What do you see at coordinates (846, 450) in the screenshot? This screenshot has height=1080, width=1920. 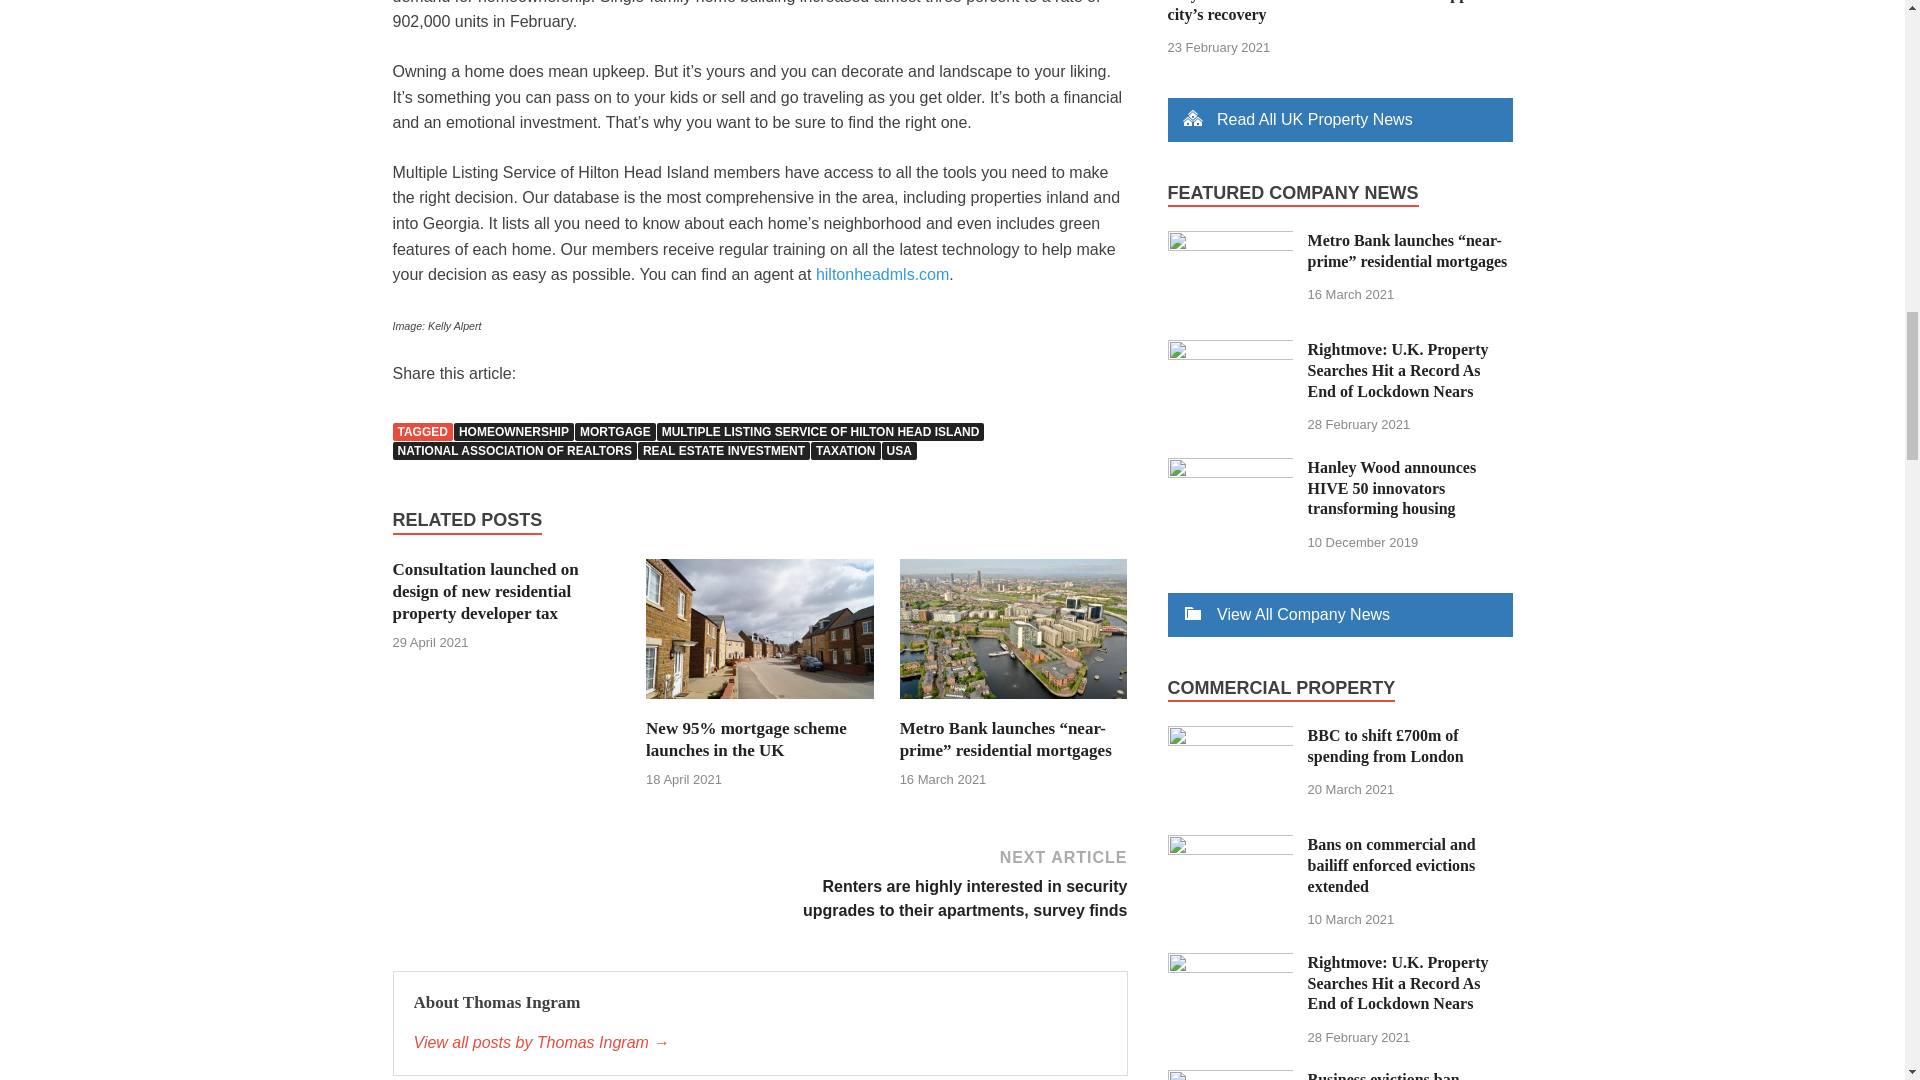 I see `TAXATION` at bounding box center [846, 450].